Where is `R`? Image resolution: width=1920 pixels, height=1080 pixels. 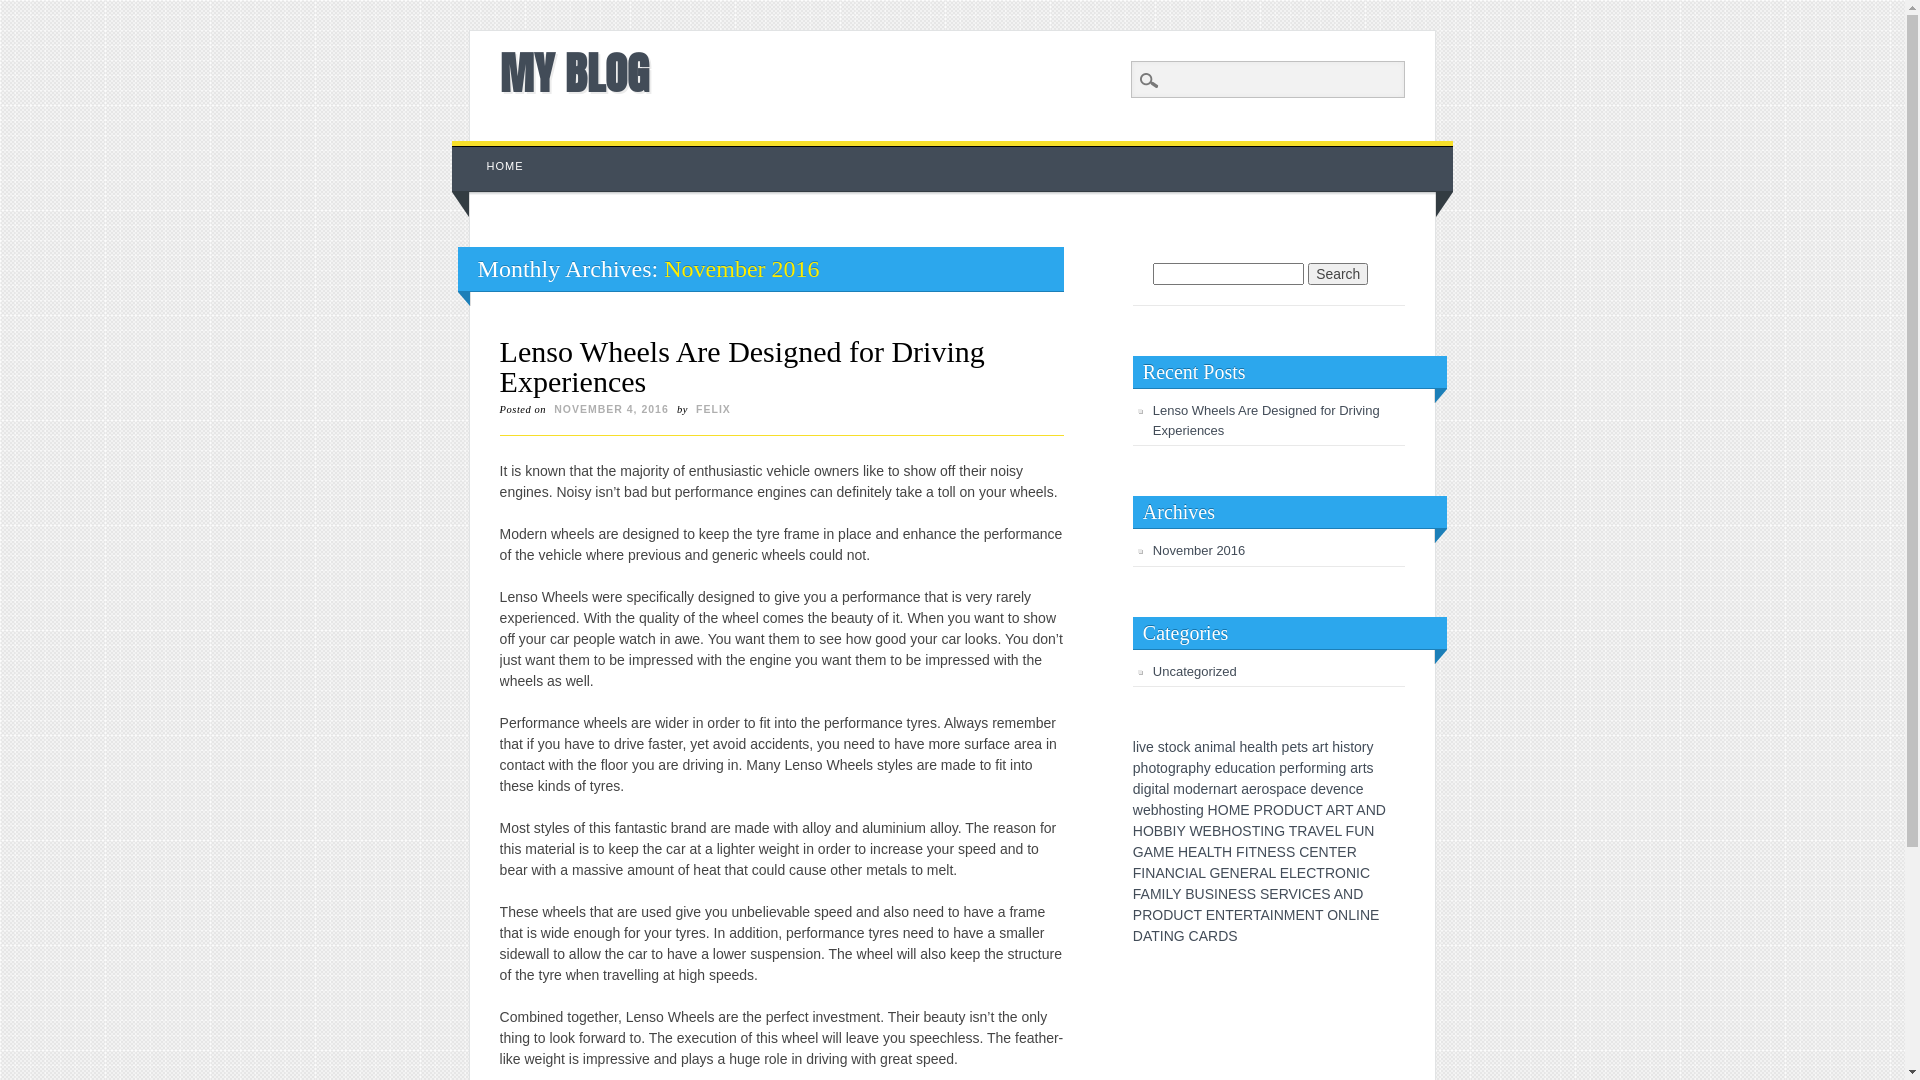 R is located at coordinates (1248, 915).